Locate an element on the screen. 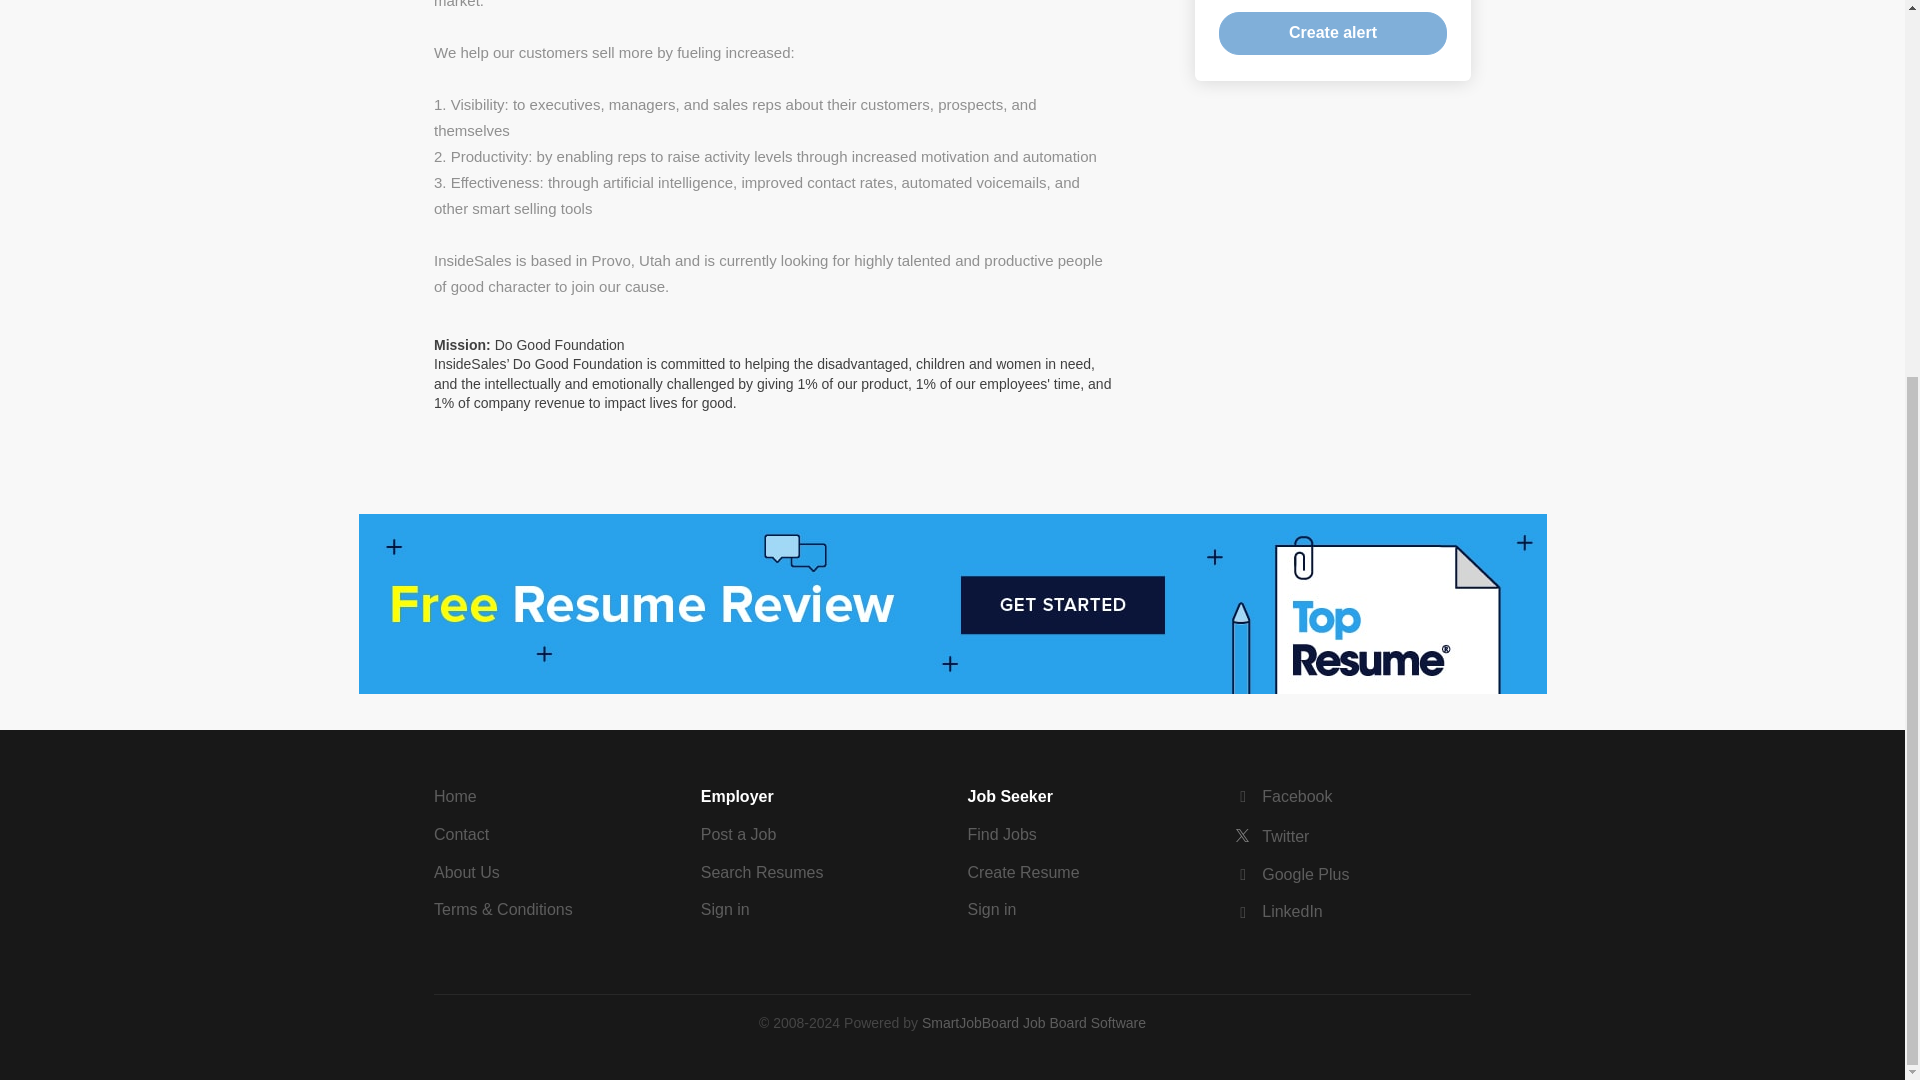  Twitter is located at coordinates (1272, 836).